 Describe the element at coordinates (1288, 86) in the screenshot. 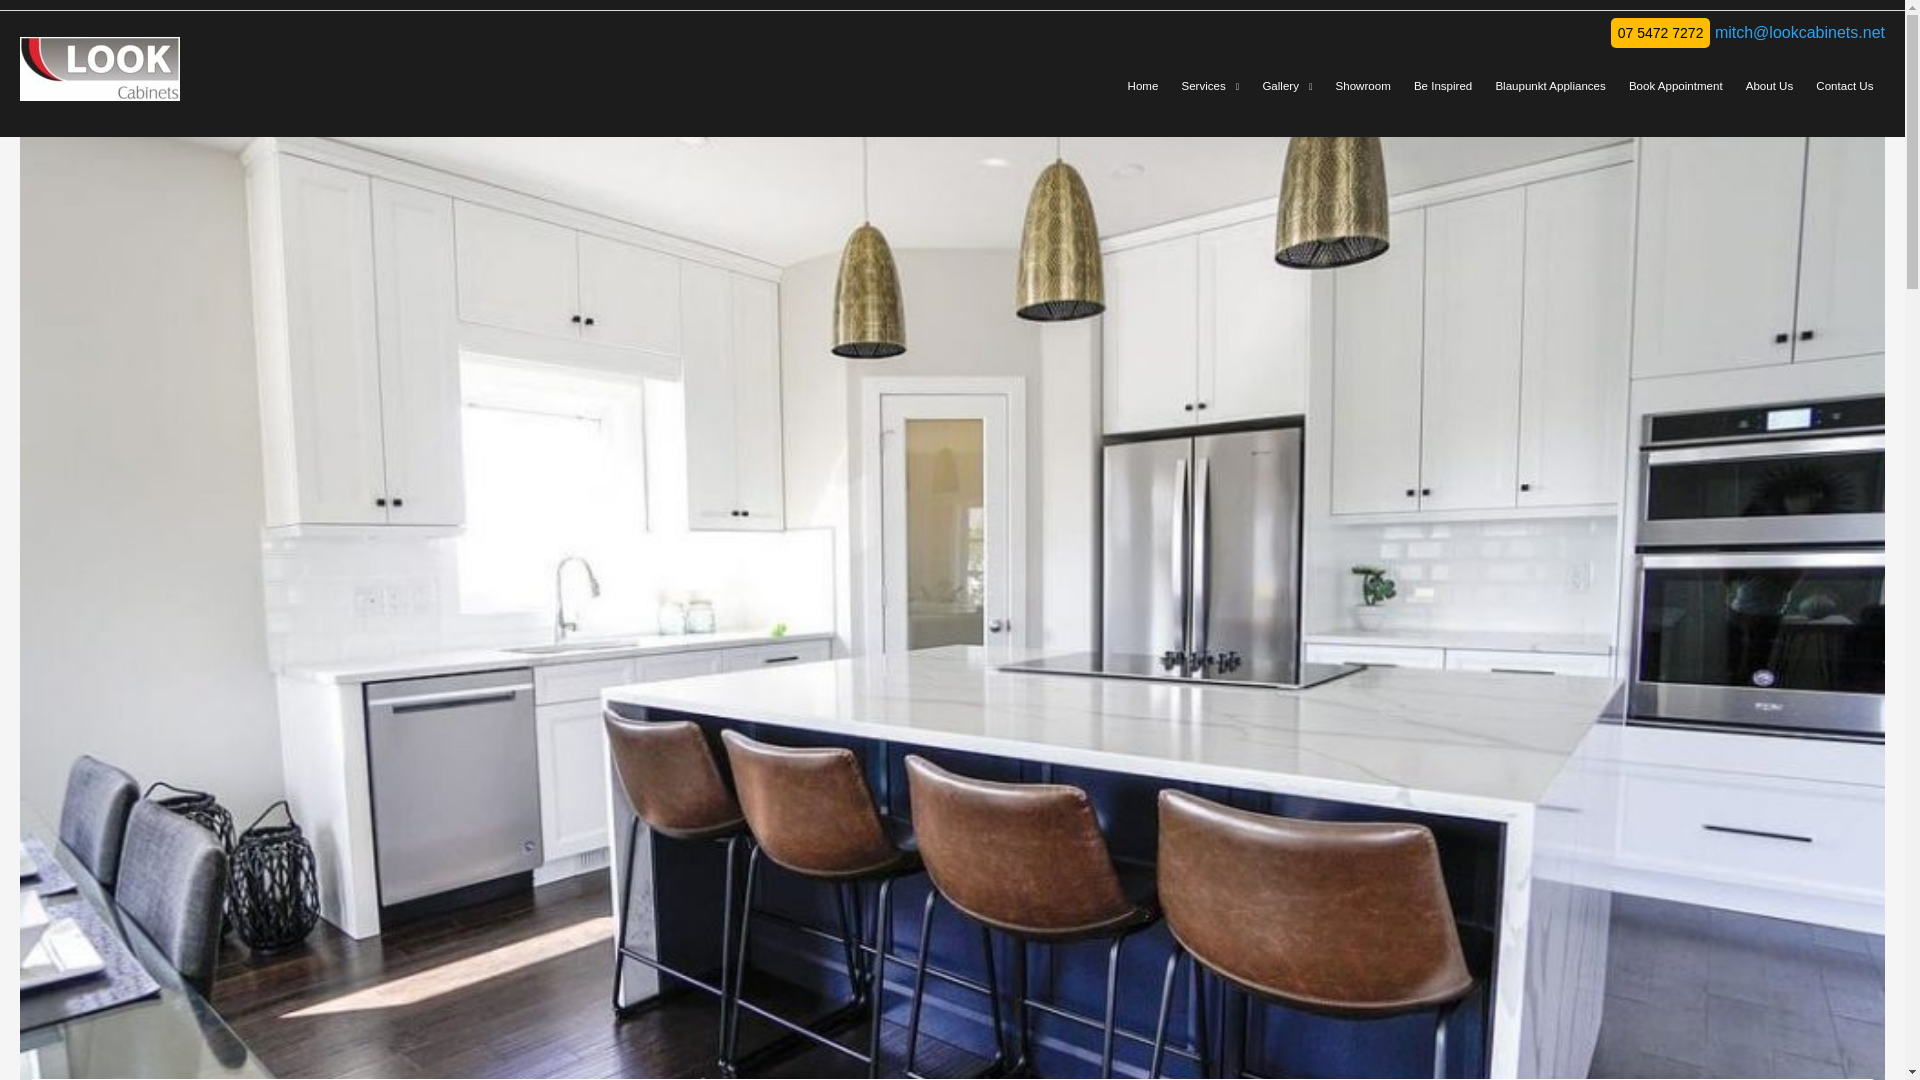

I see `Gallery` at that location.